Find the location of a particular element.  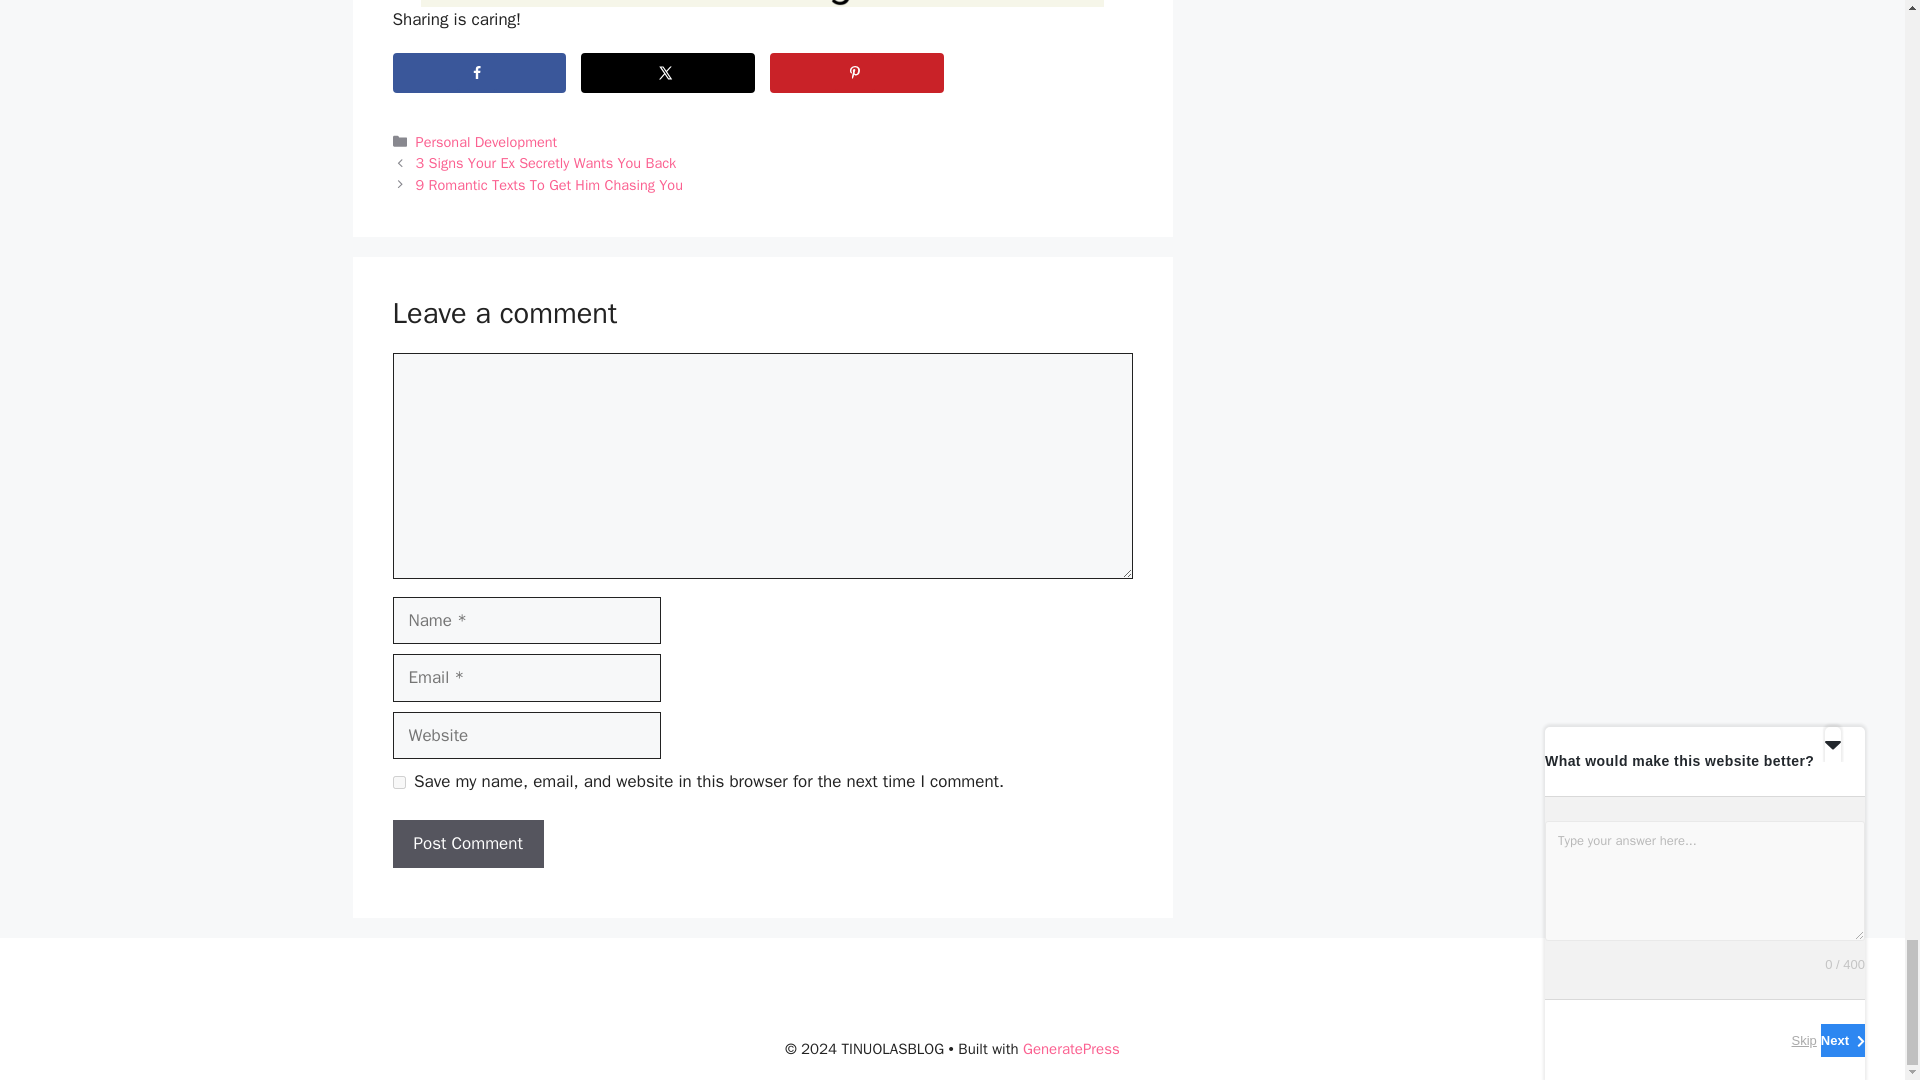

3 Signs Your Ex Secretly Wants You Back is located at coordinates (546, 162).